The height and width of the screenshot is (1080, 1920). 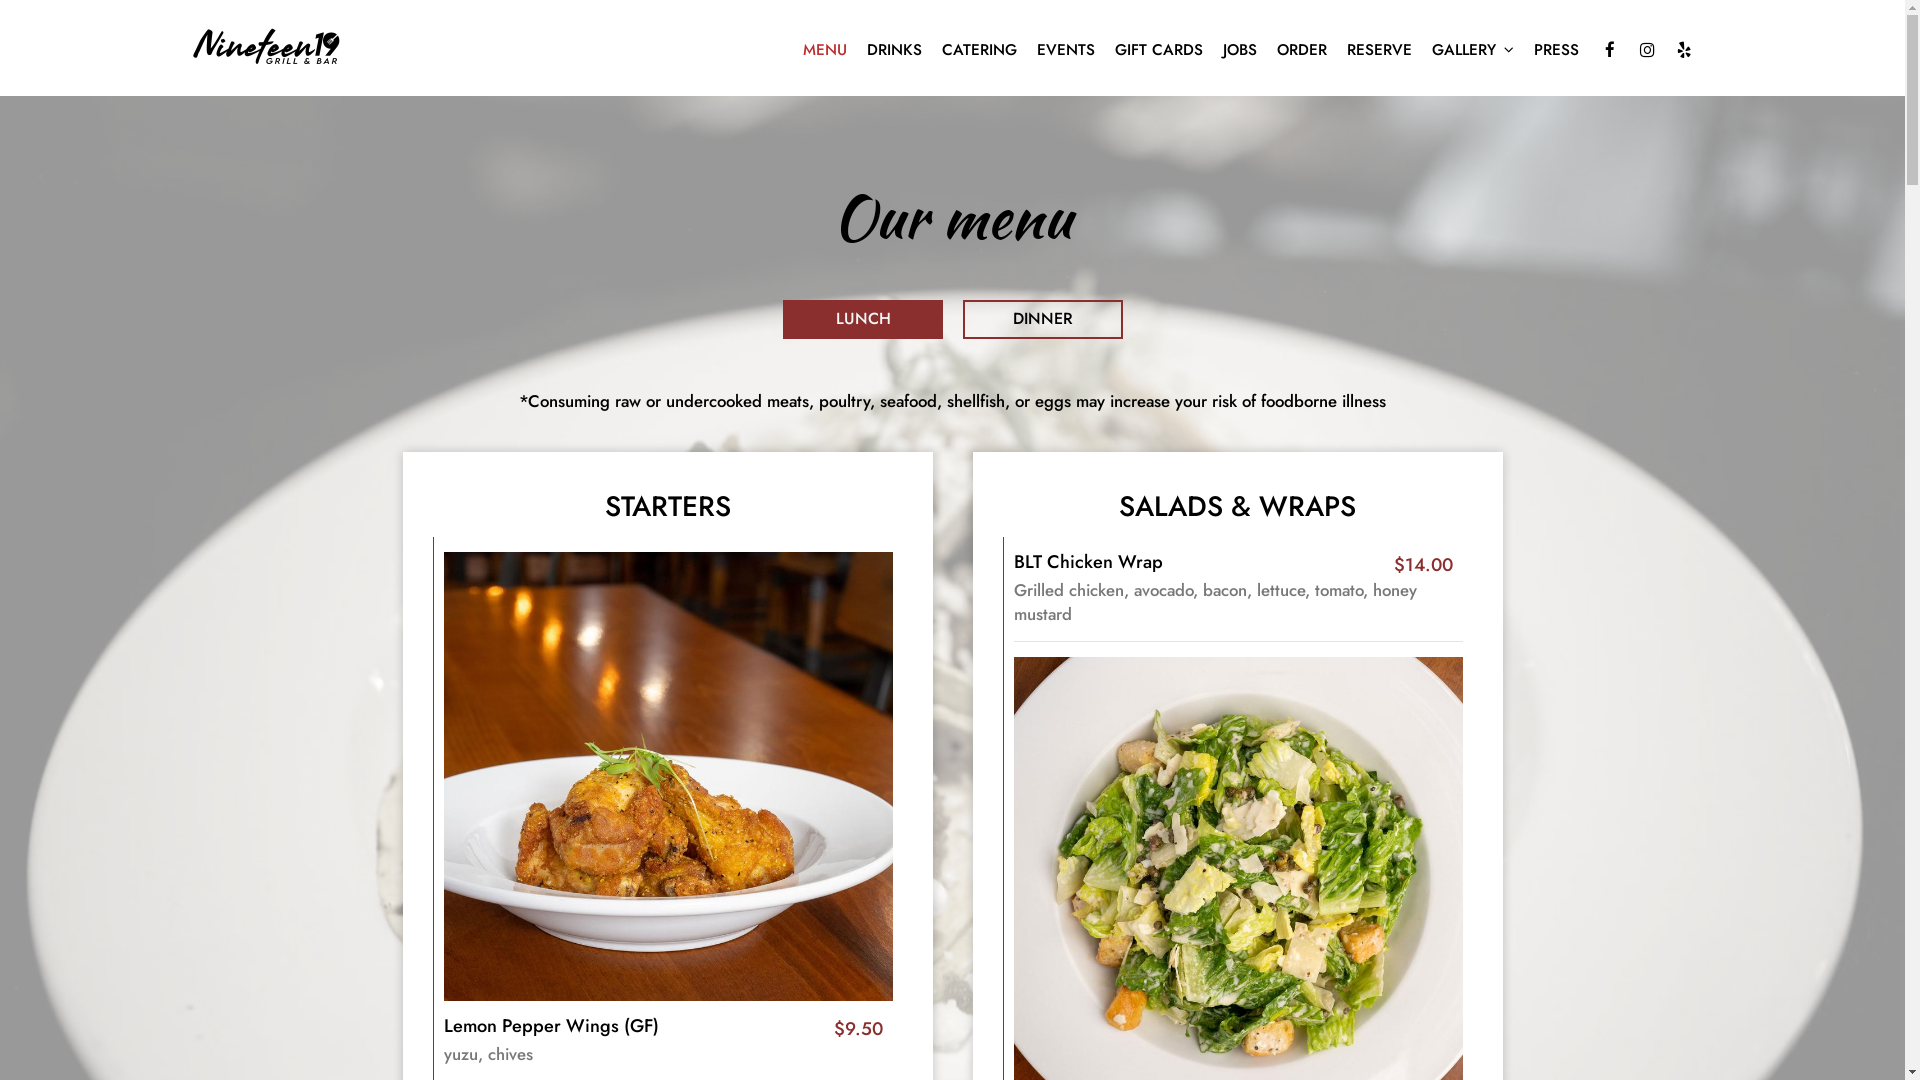 What do you see at coordinates (894, 50) in the screenshot?
I see `DRINKS` at bounding box center [894, 50].